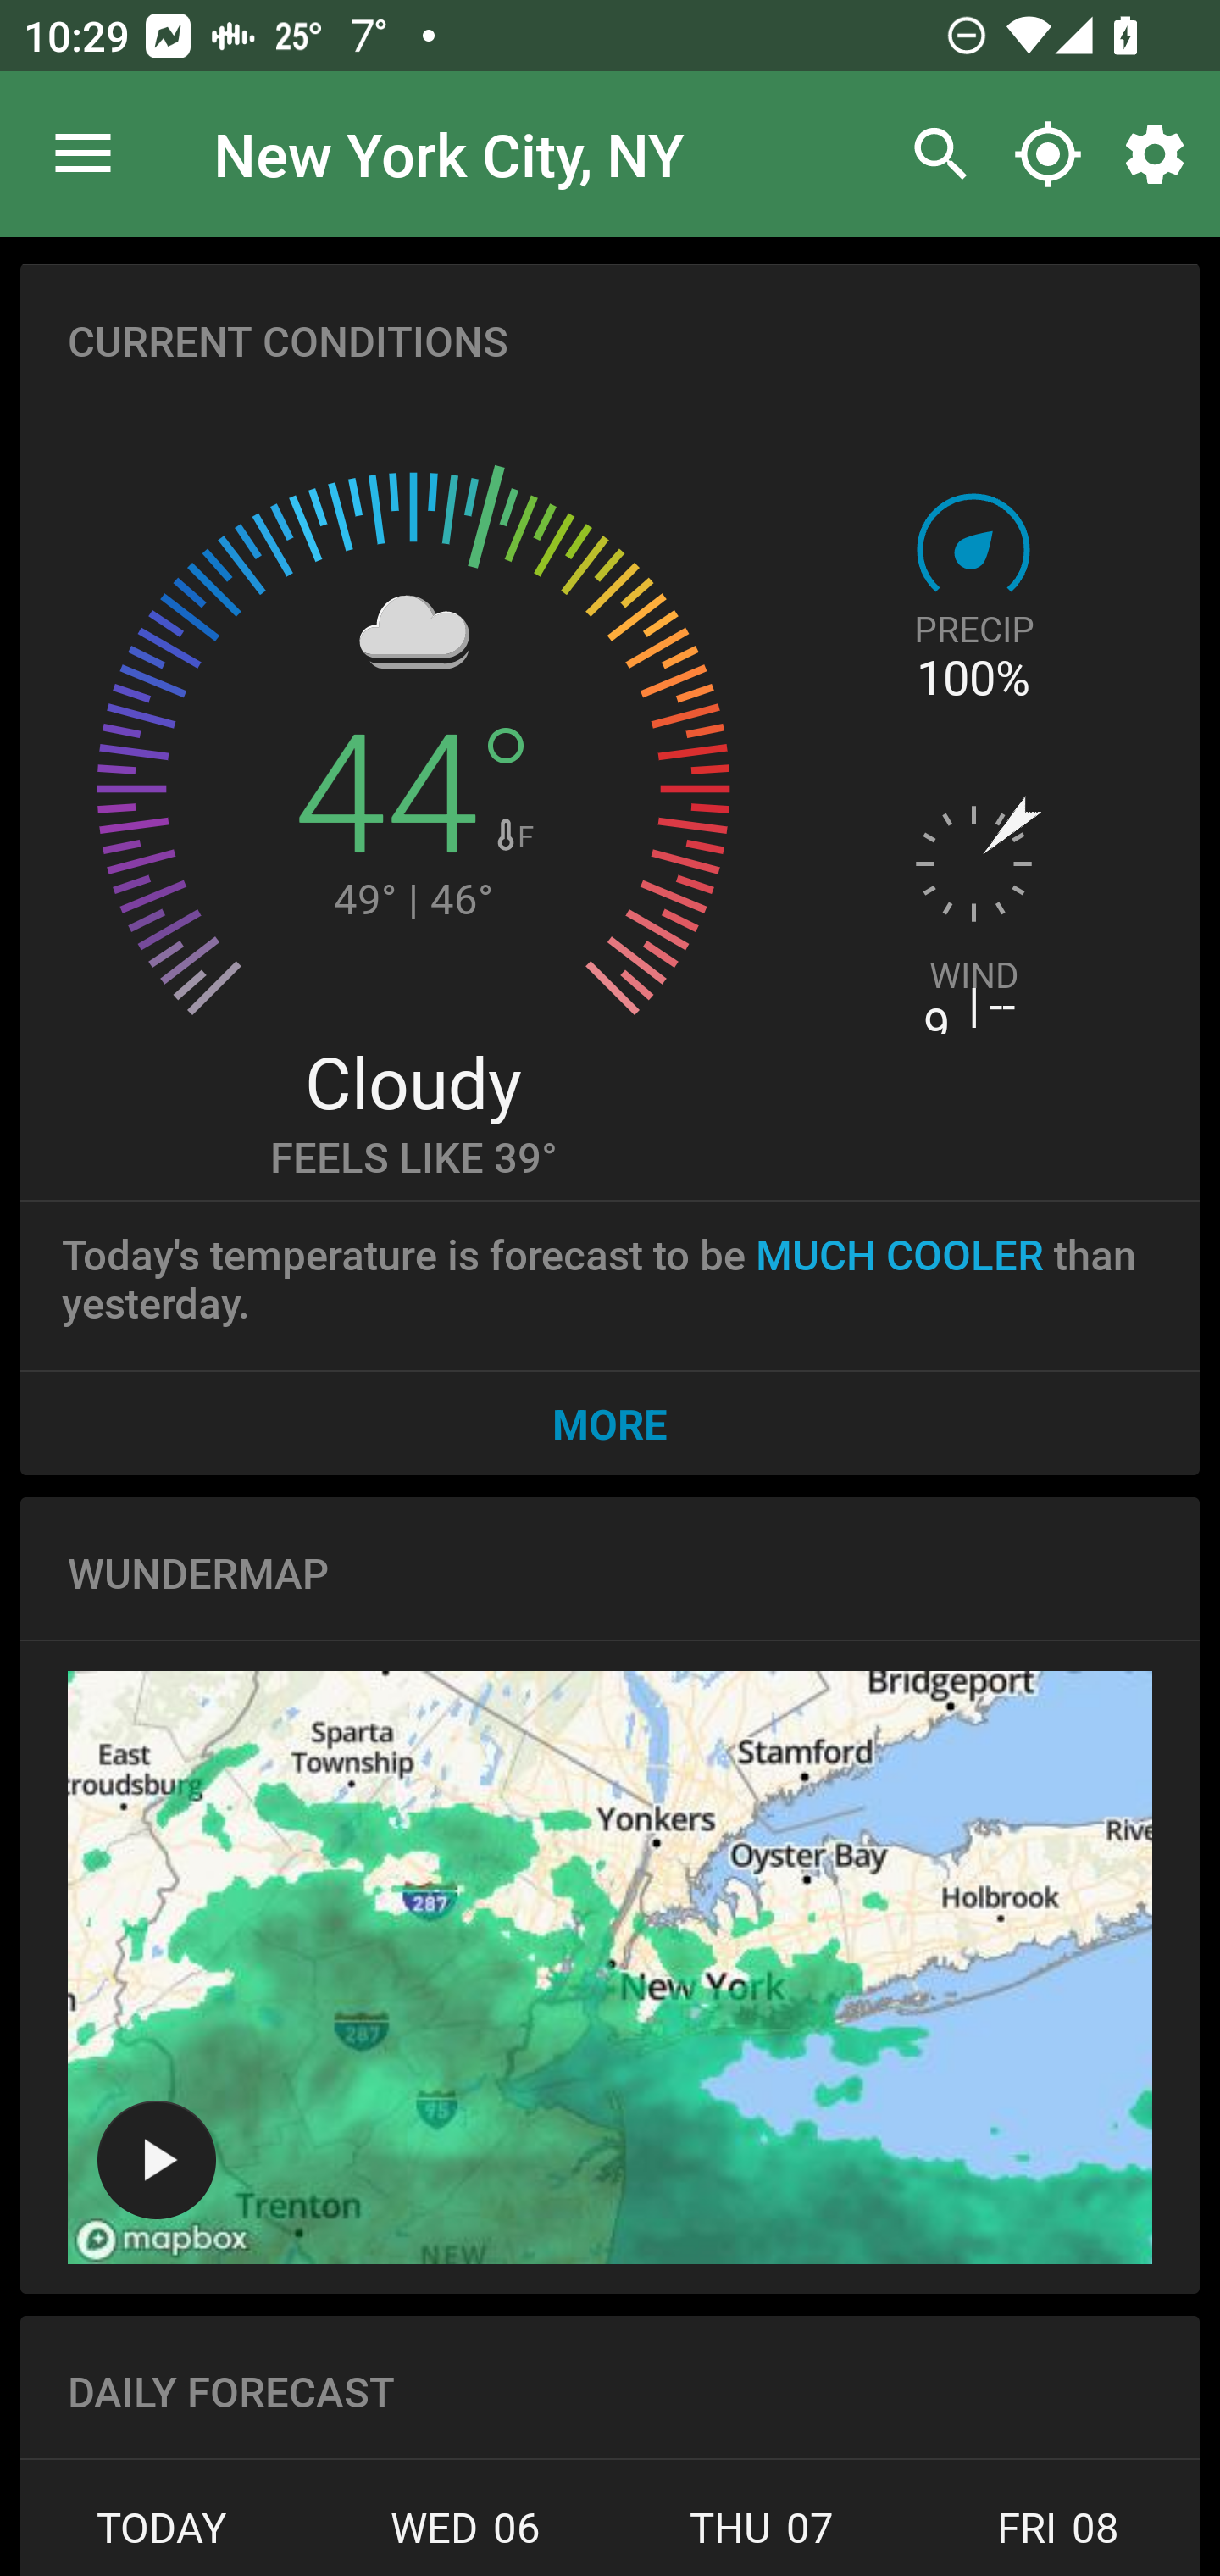 The image size is (1220, 2576). Describe the element at coordinates (932, 154) in the screenshot. I see `Search for location` at that location.